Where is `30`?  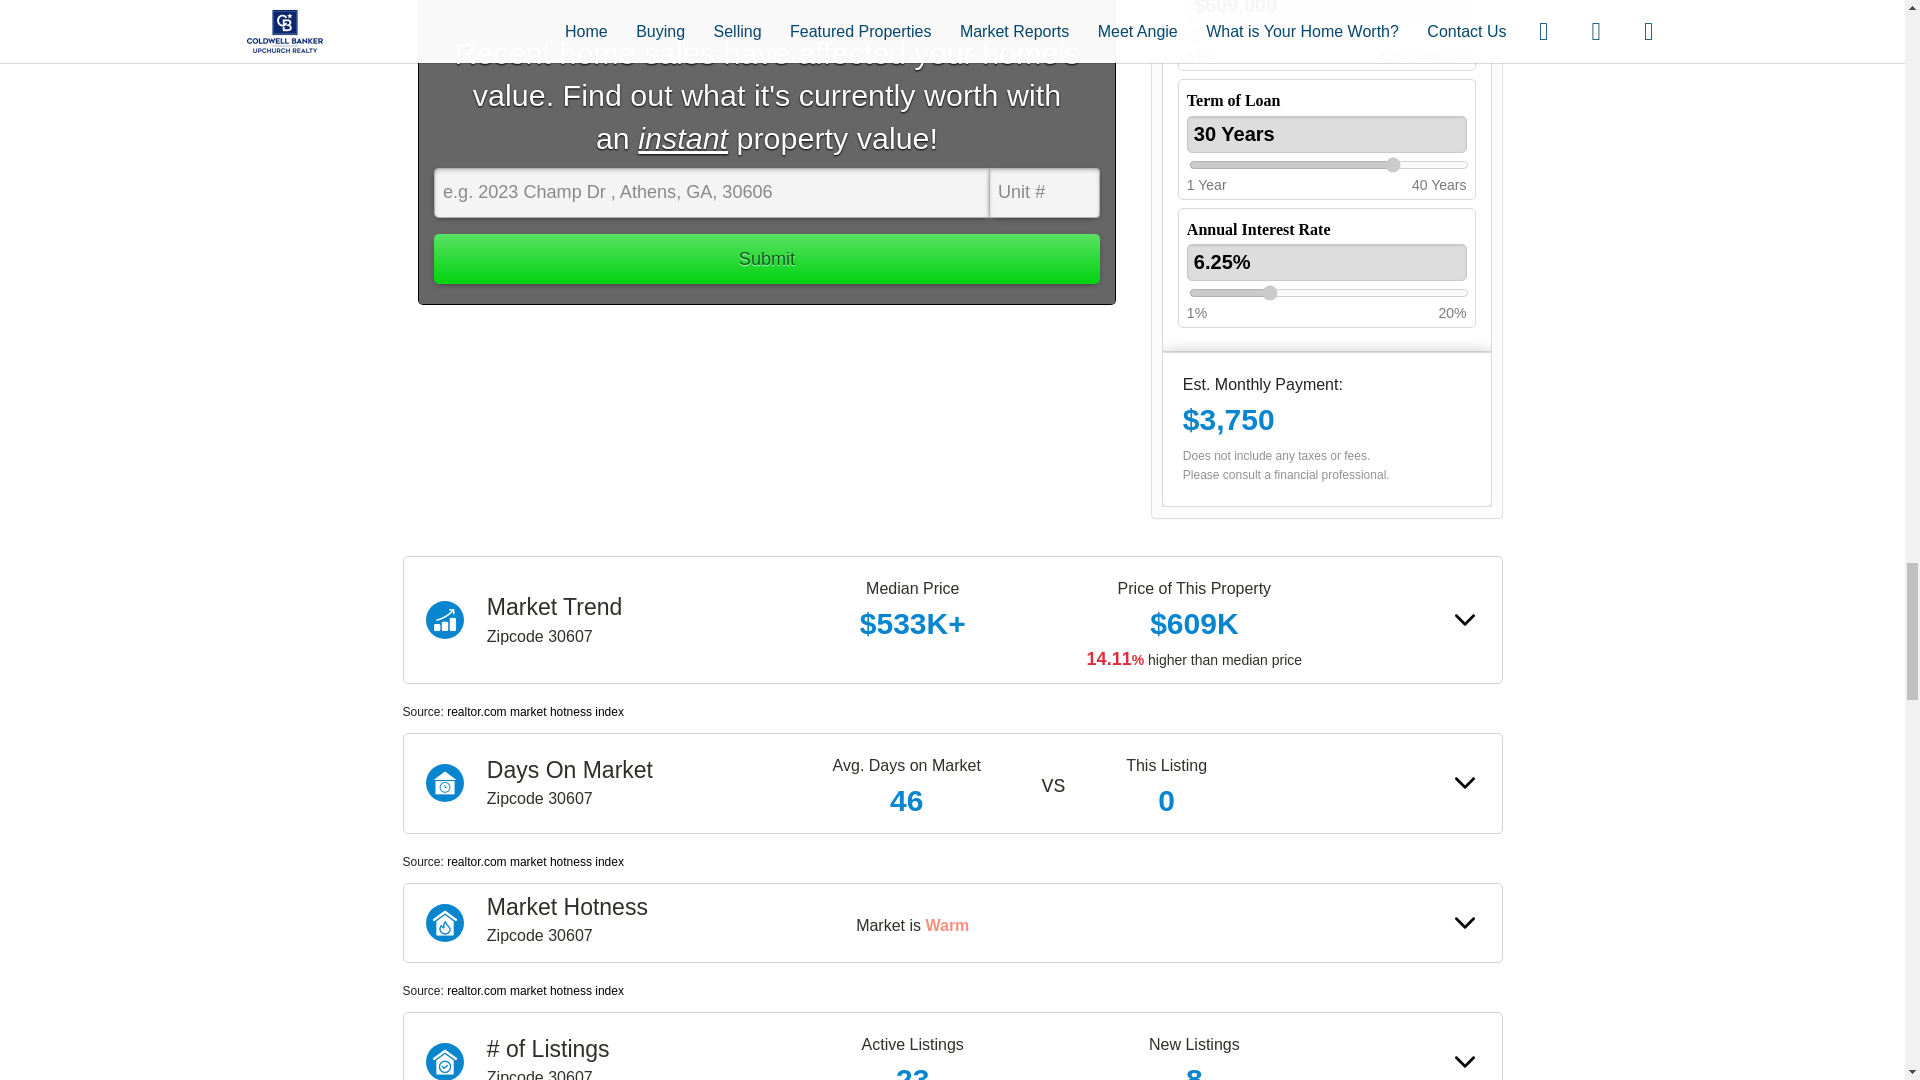 30 is located at coordinates (1328, 164).